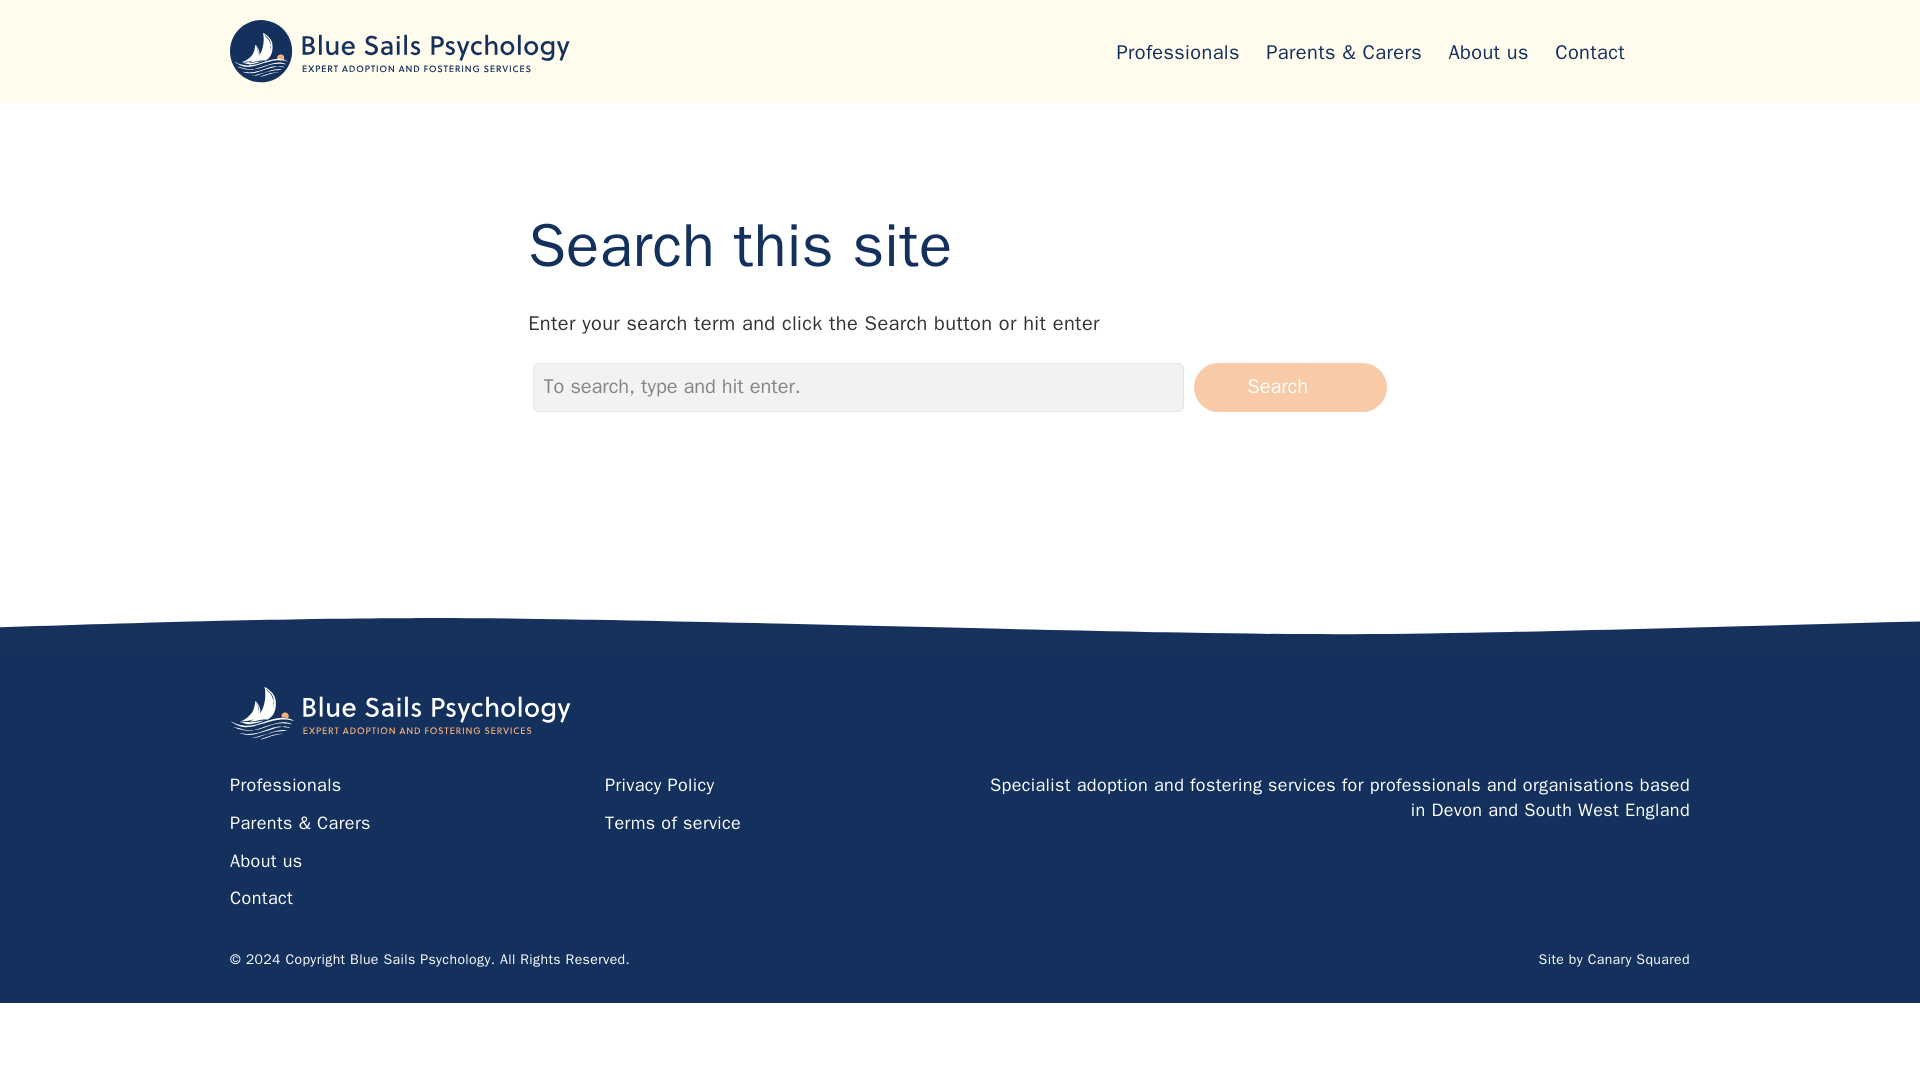 The height and width of the screenshot is (1080, 1920). Describe the element at coordinates (1290, 386) in the screenshot. I see `Search` at that location.